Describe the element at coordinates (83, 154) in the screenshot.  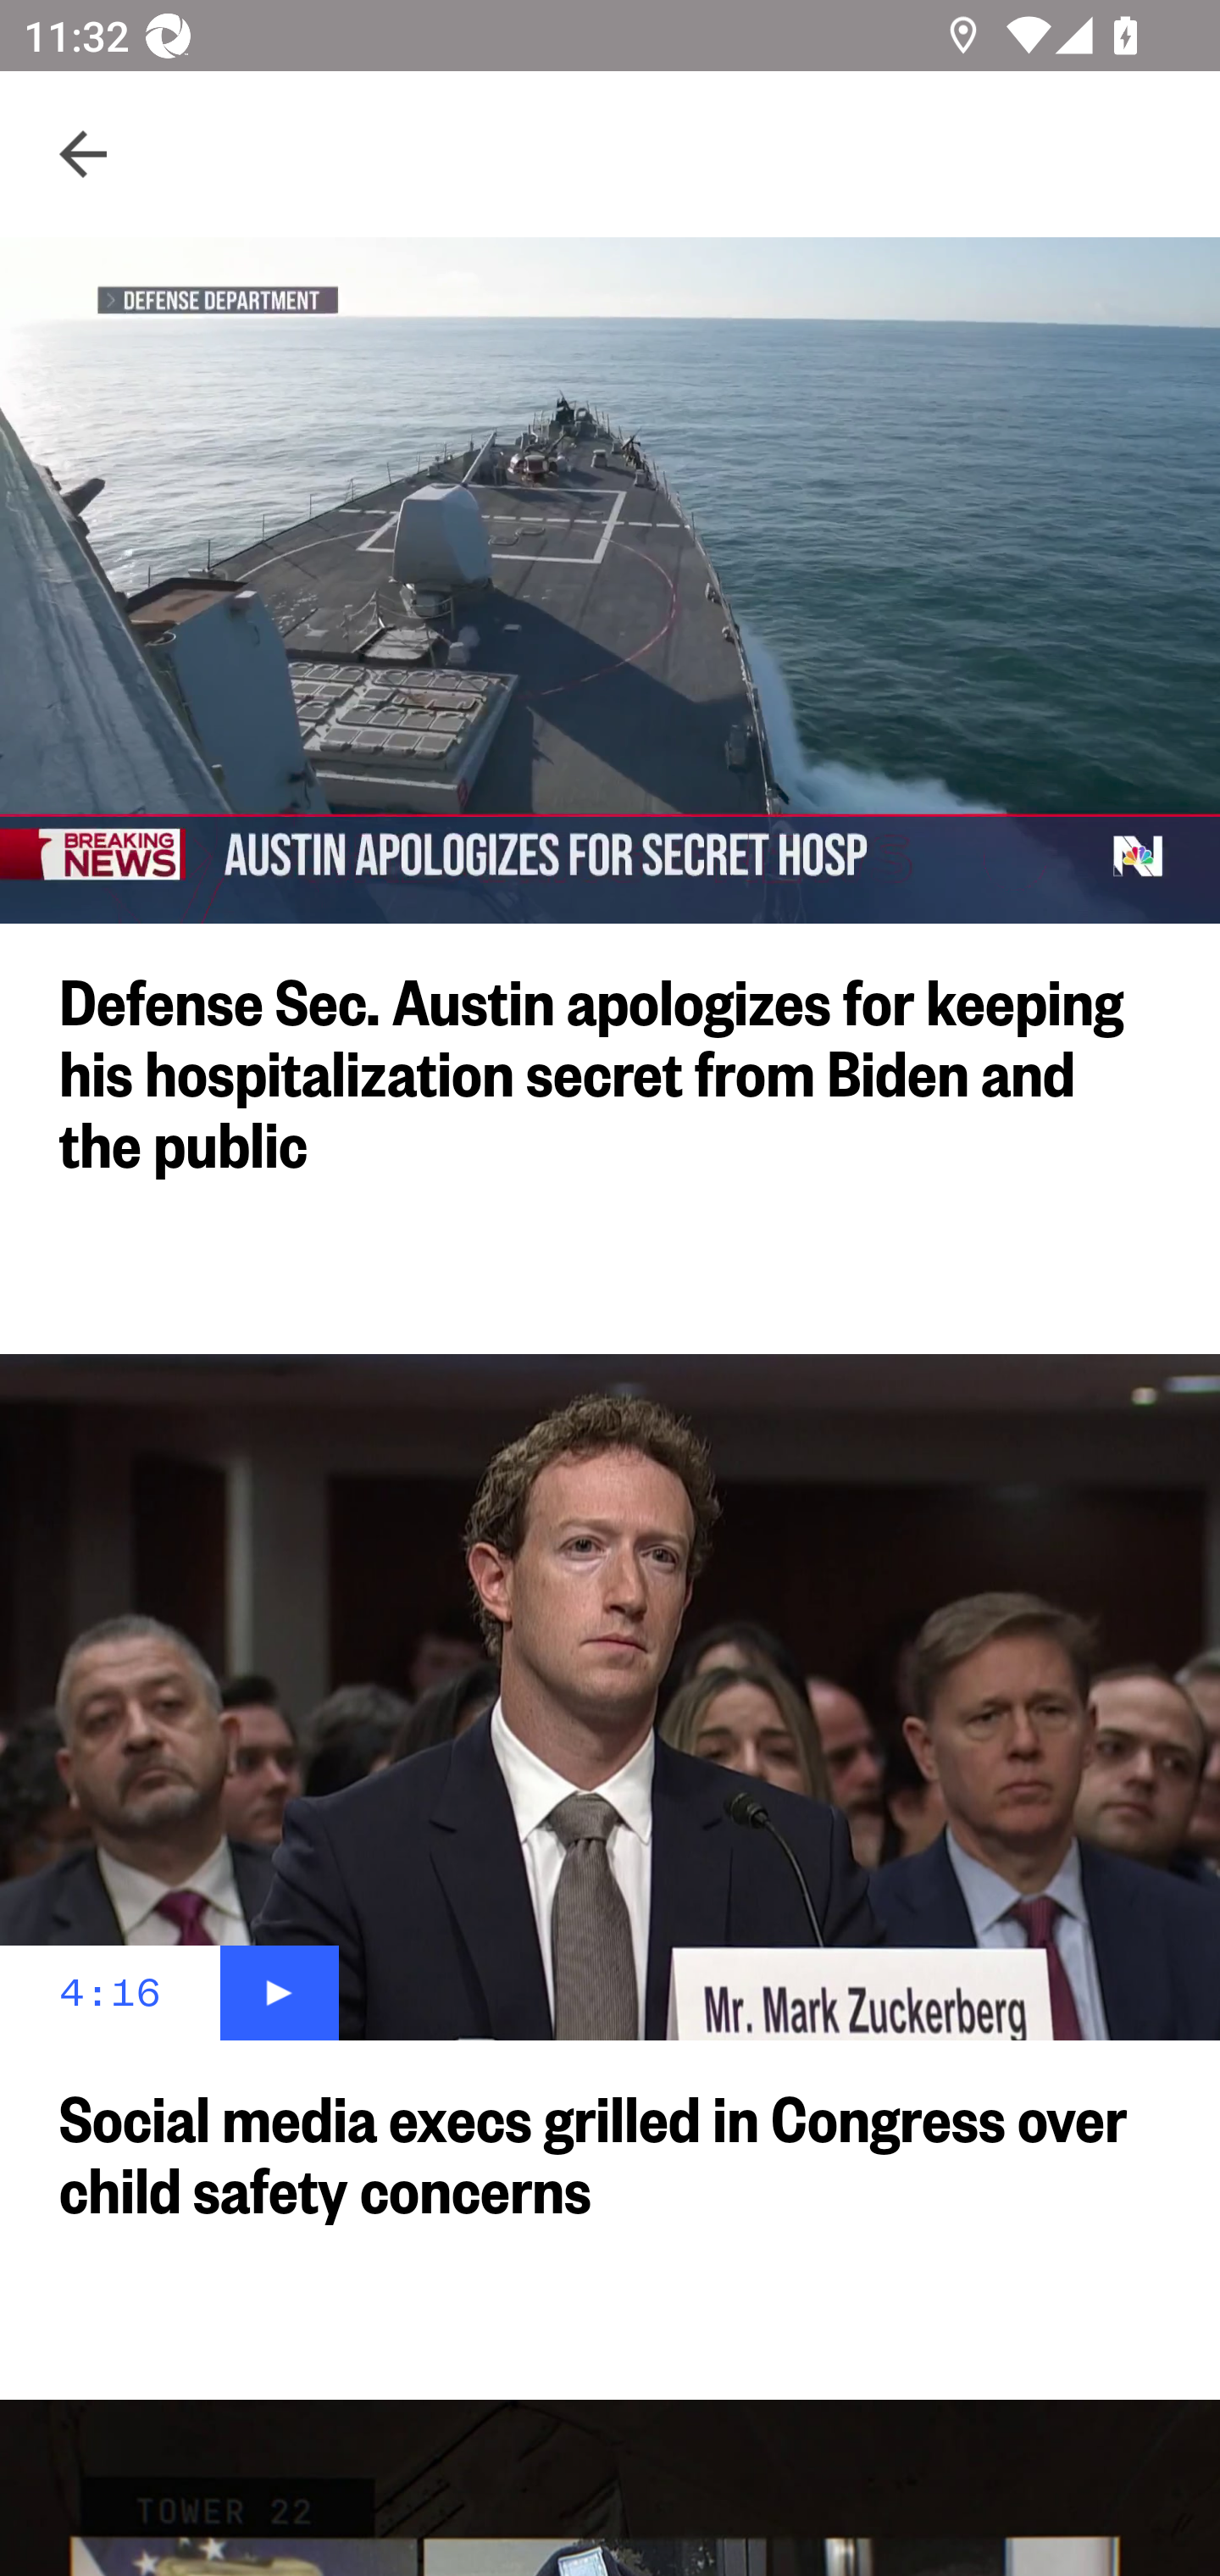
I see `Navigate up` at that location.